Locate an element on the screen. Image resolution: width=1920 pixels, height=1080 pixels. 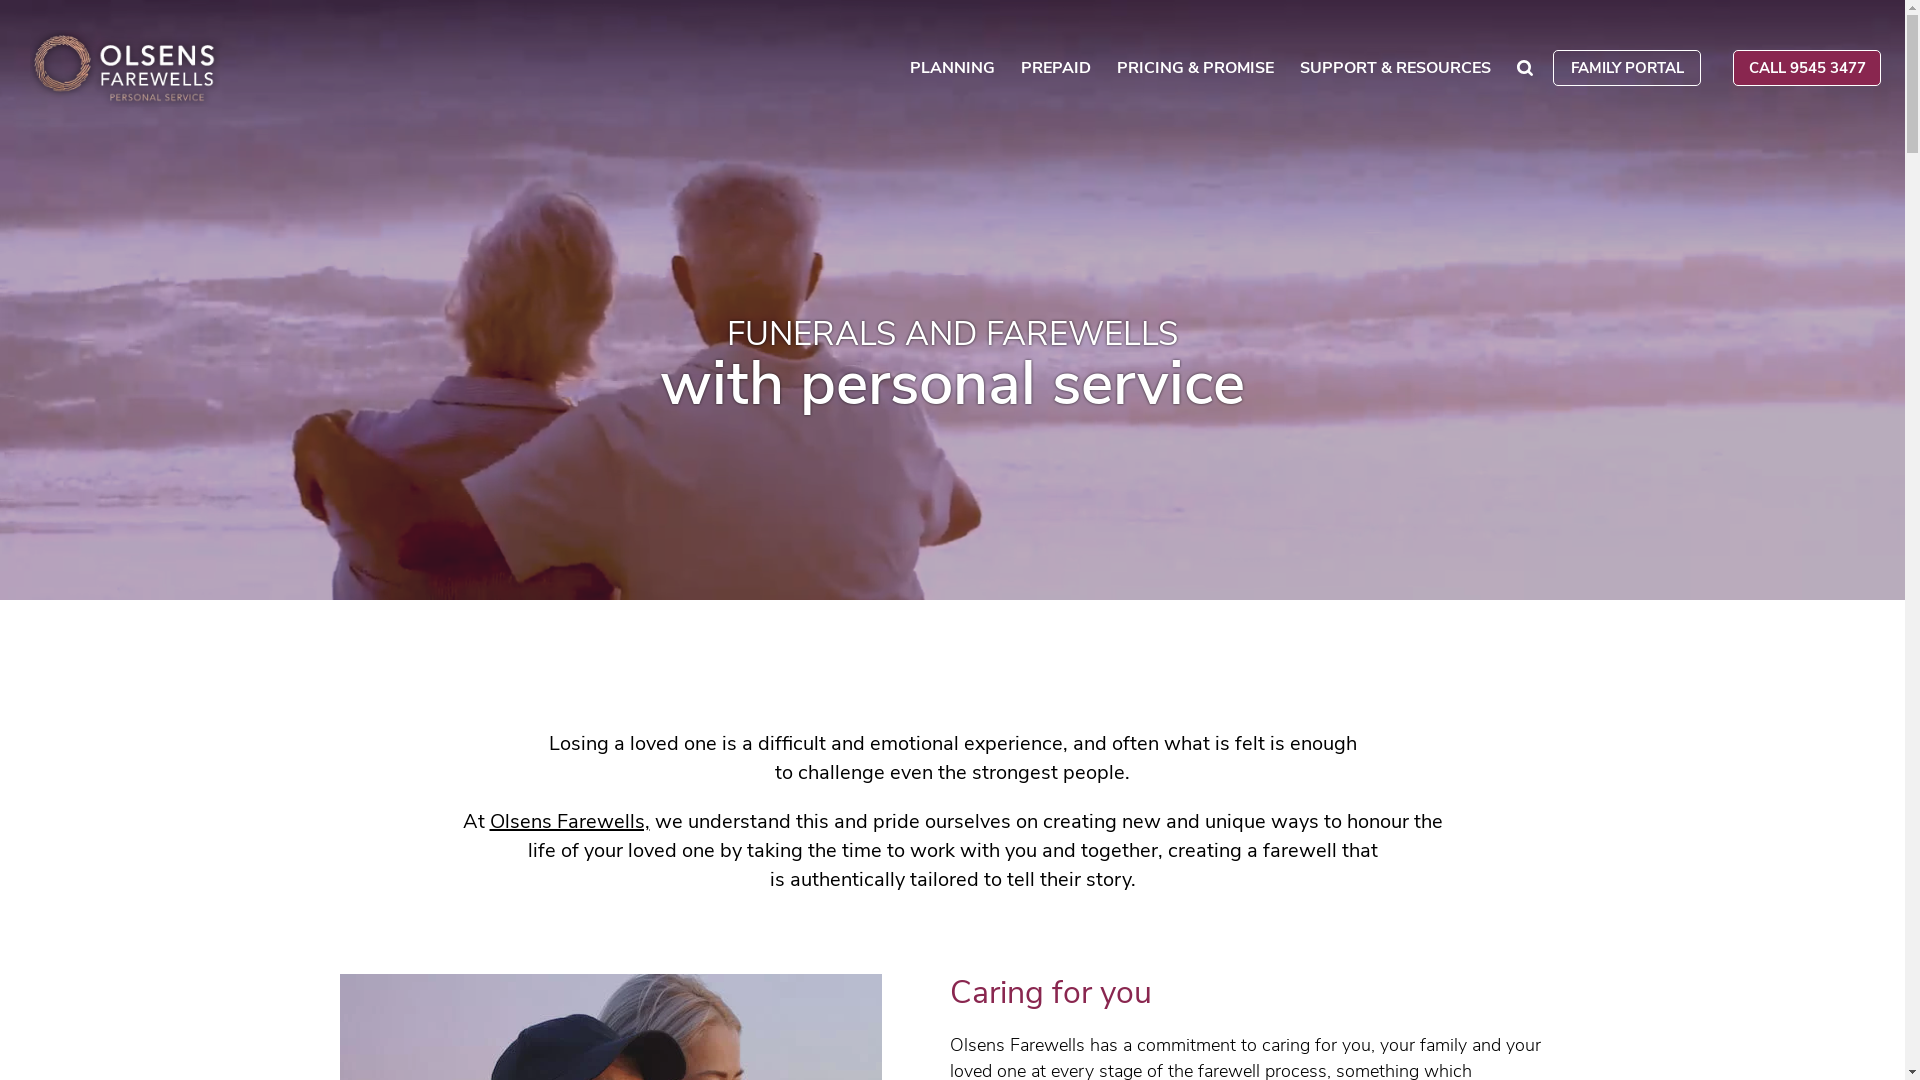
PRICING & PROMISE is located at coordinates (1196, 73).